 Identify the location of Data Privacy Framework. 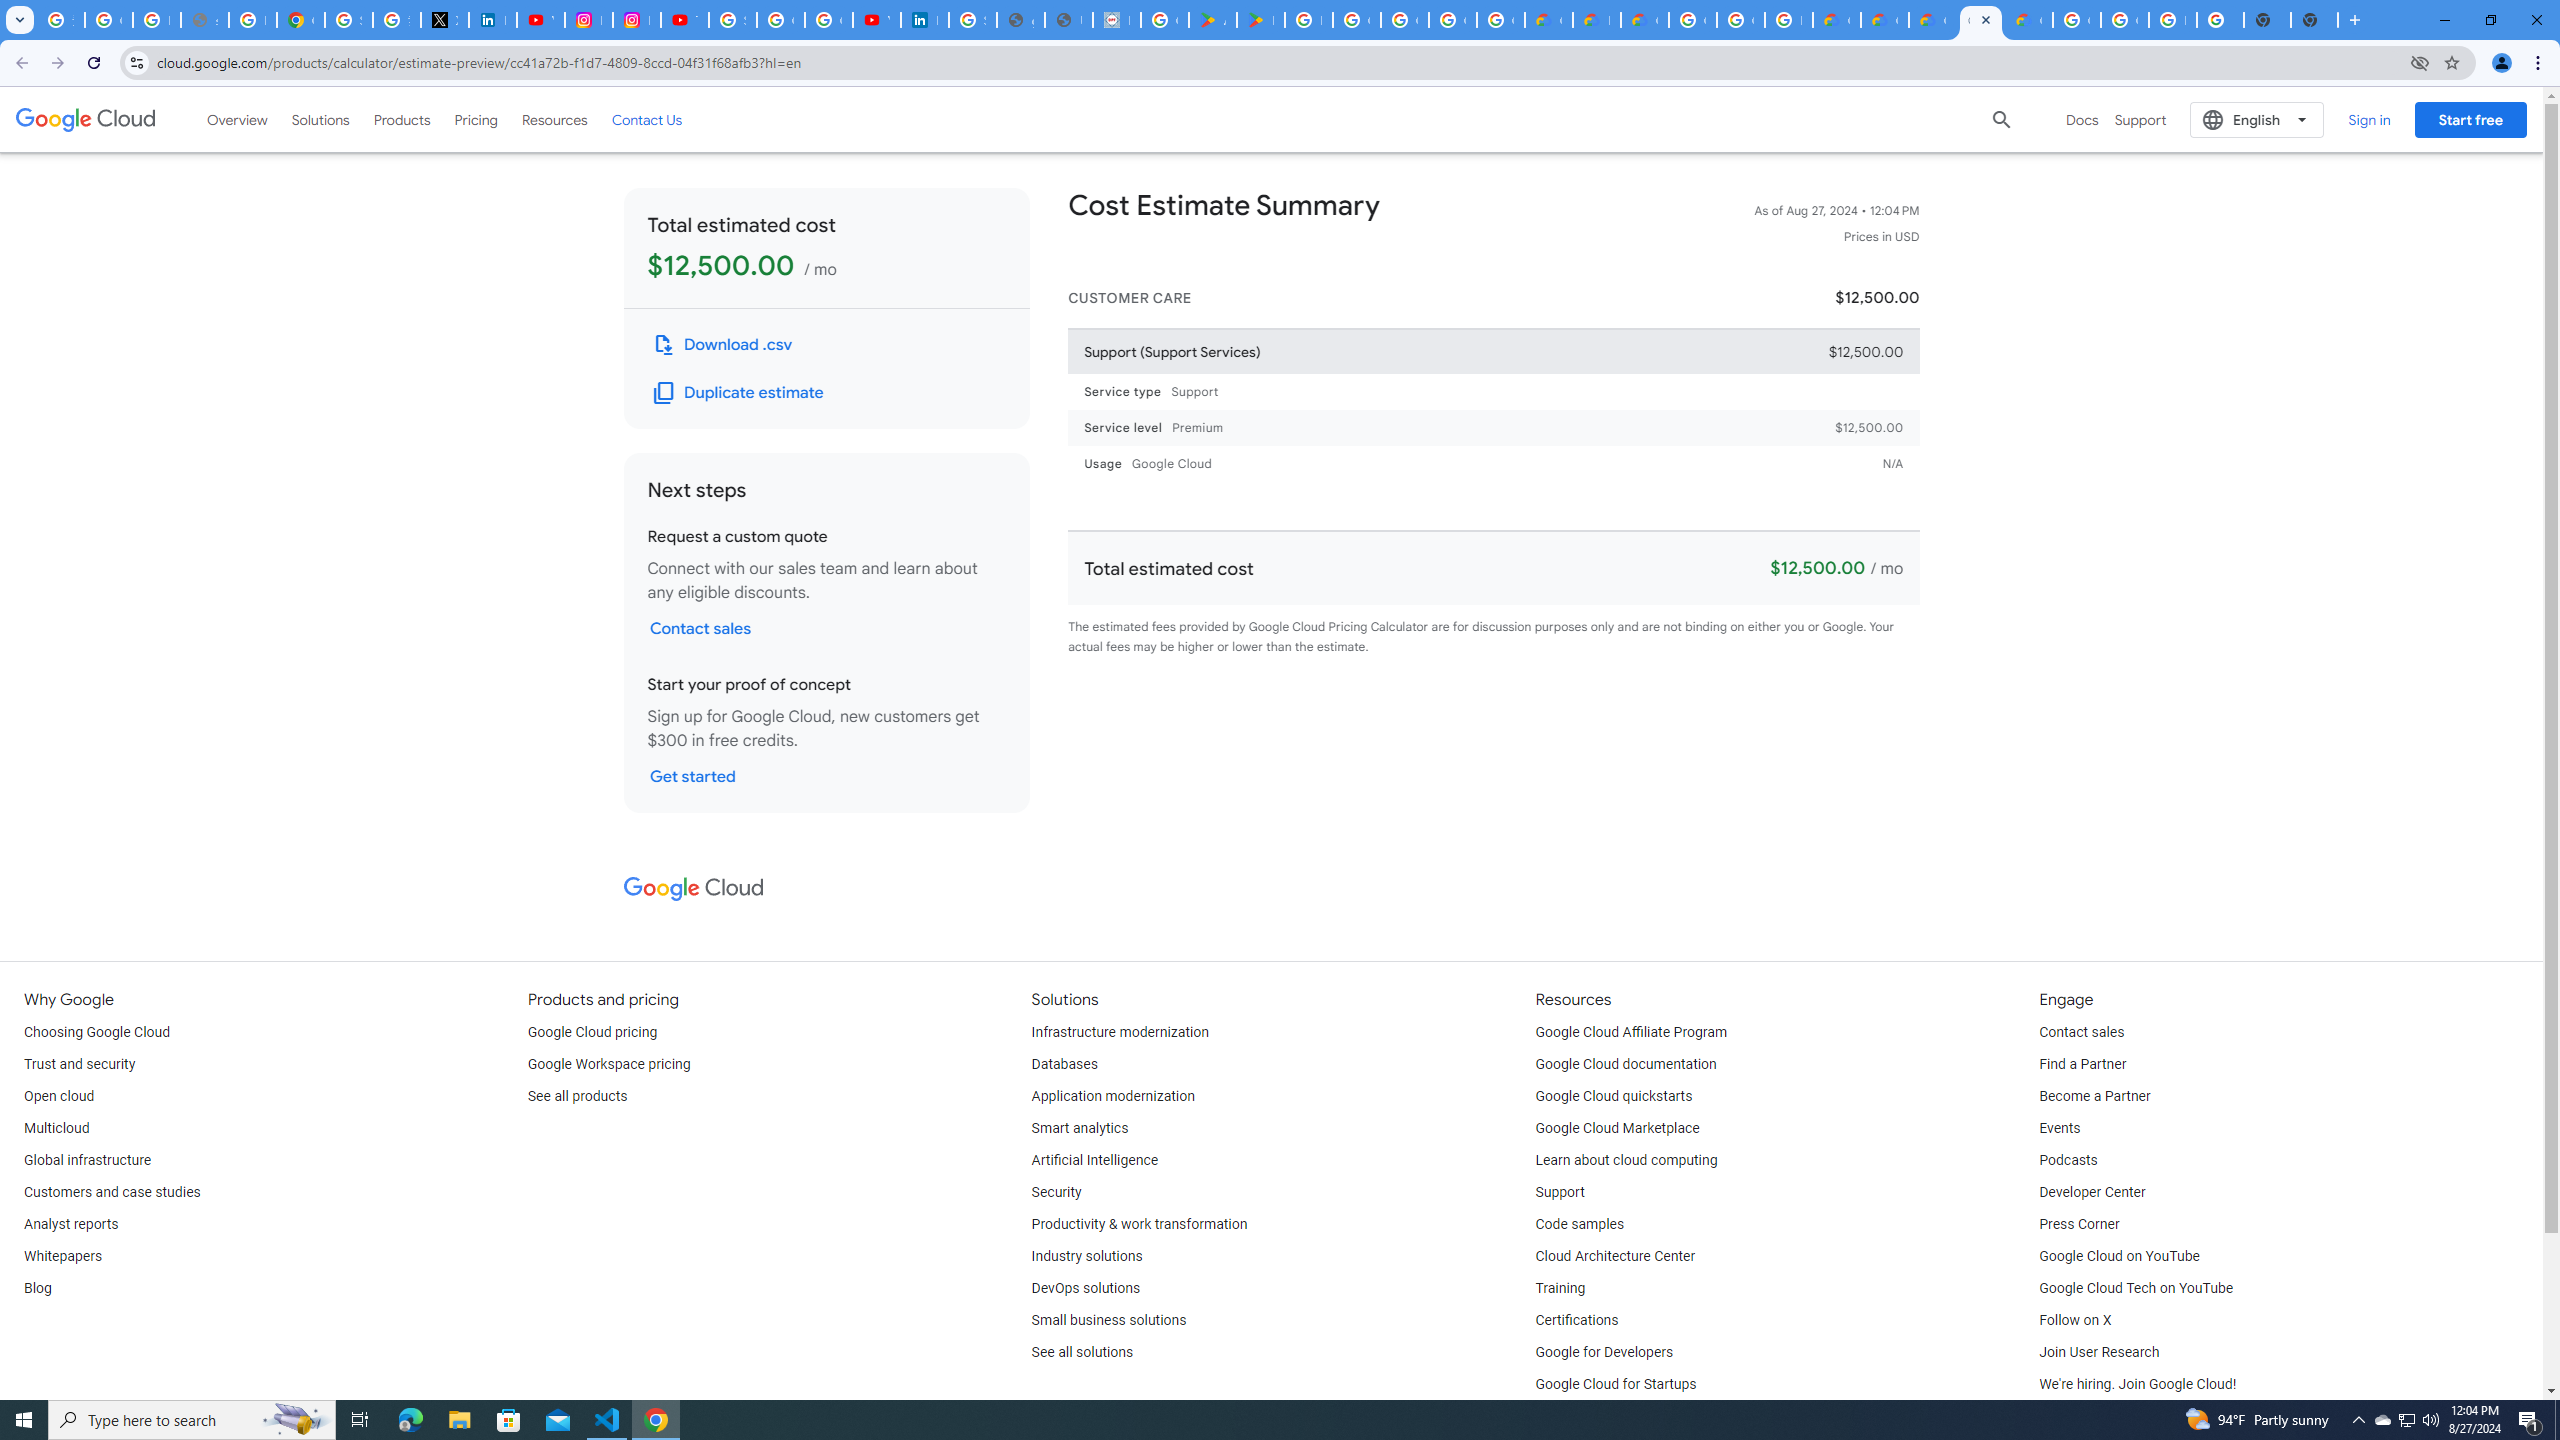
(1116, 20).